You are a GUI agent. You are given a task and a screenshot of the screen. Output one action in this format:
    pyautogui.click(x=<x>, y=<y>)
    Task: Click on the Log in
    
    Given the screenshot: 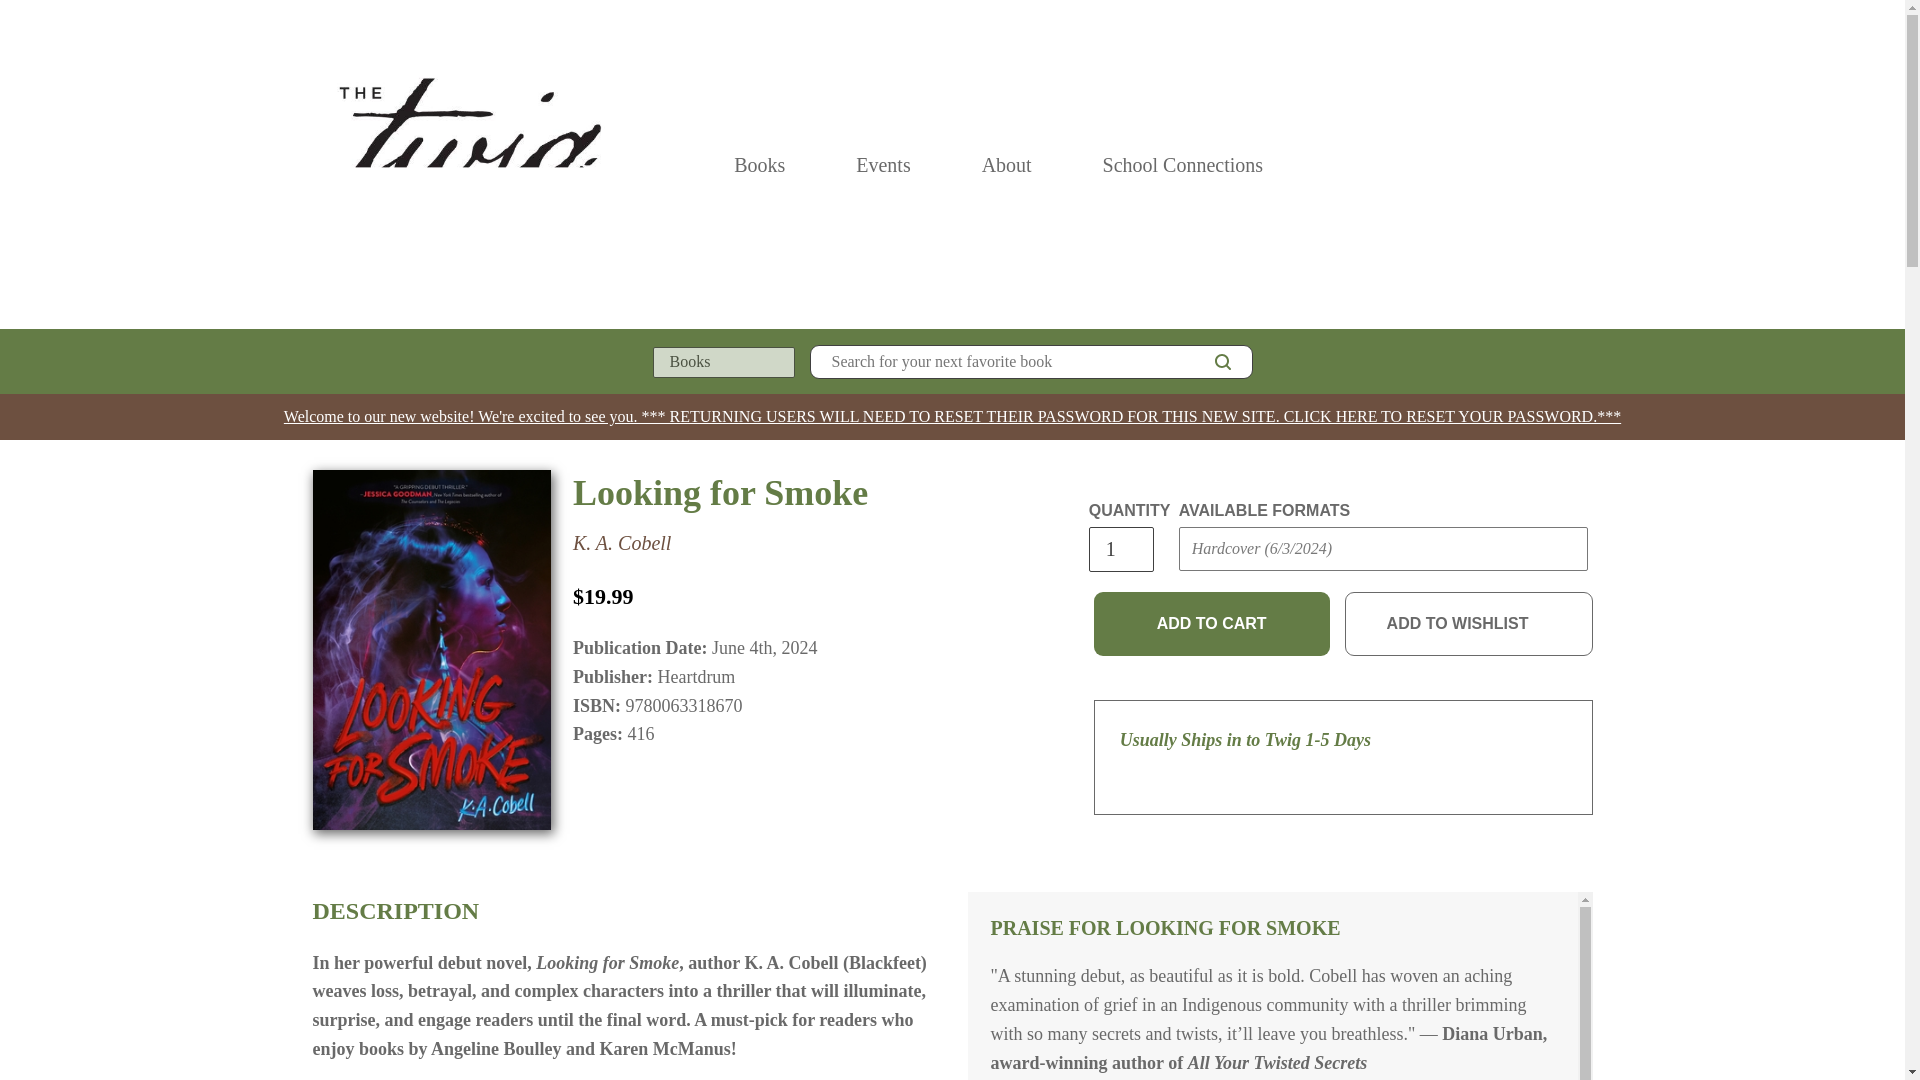 What is the action you would take?
    pyautogui.click(x=1496, y=164)
    